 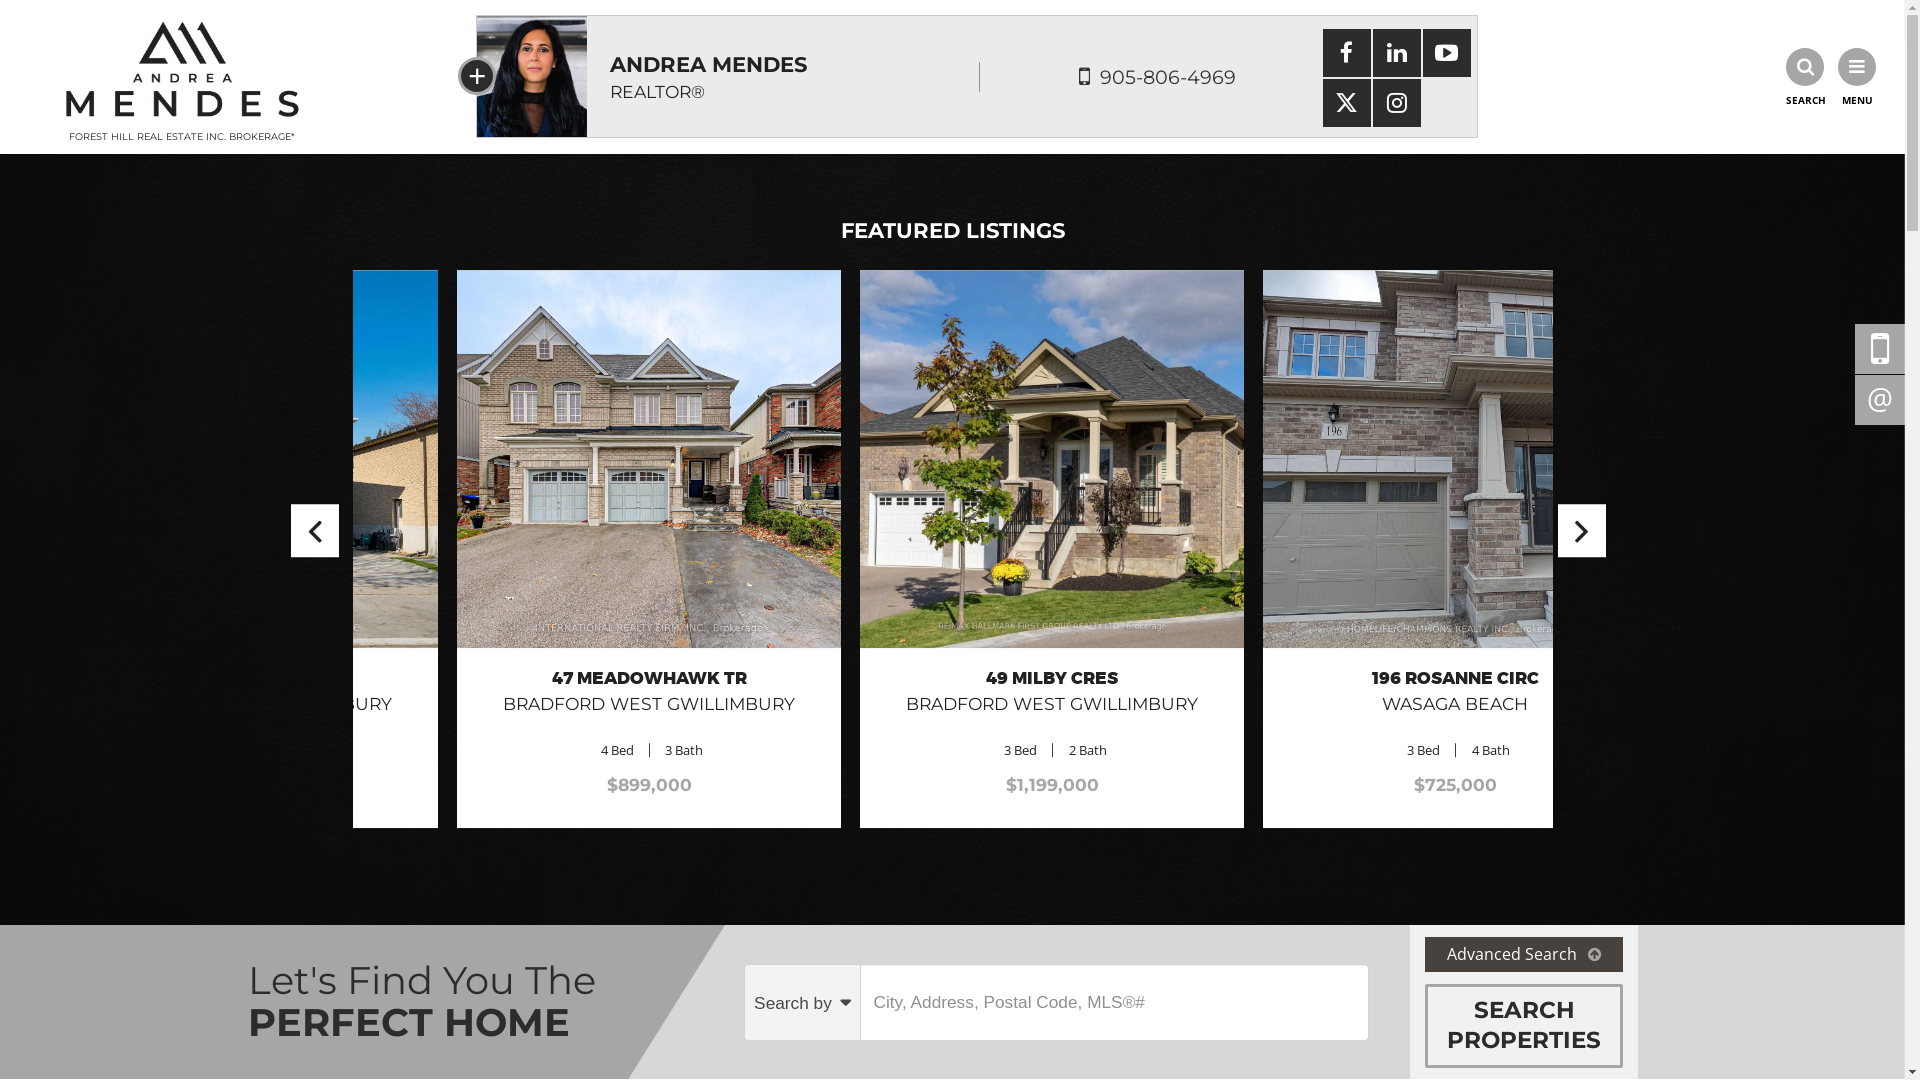 I want to click on BRADFORD WEST GWILLIMBURY, so click(x=950, y=704).